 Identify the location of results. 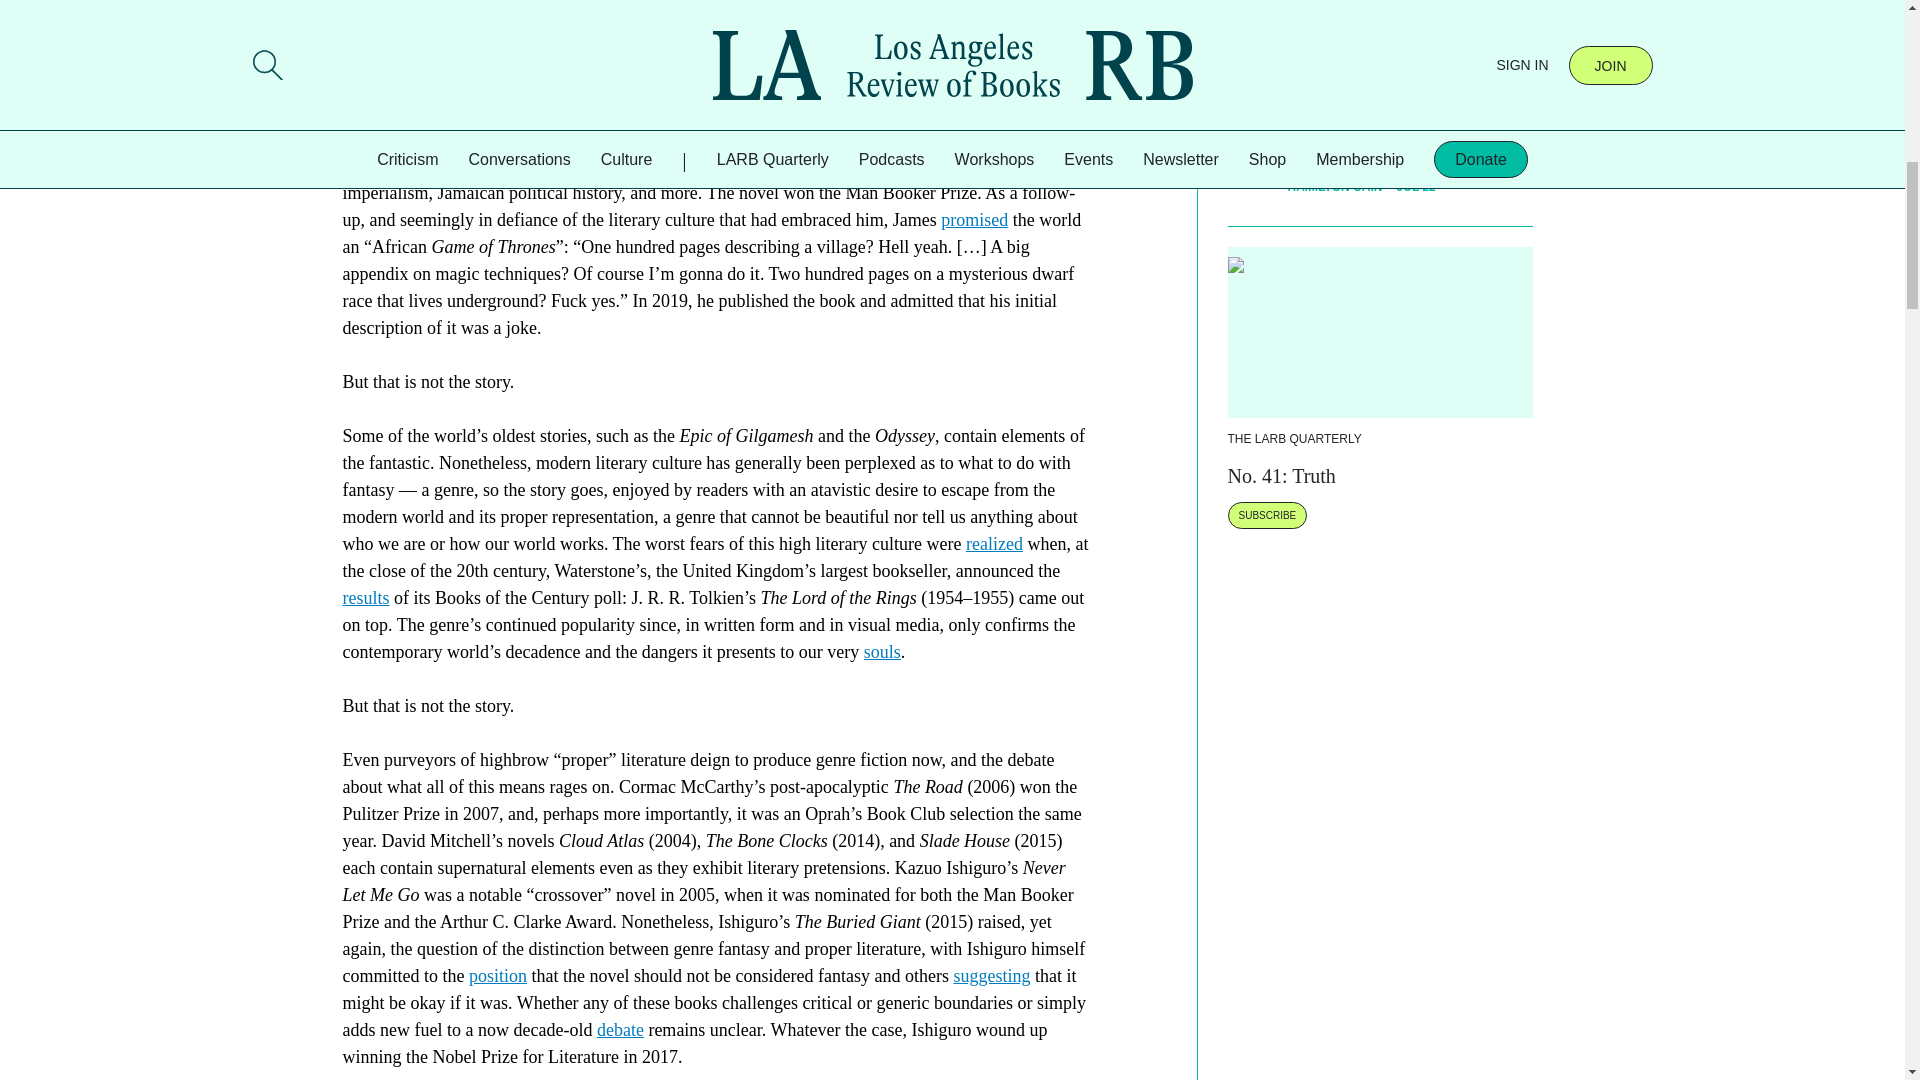
(365, 598).